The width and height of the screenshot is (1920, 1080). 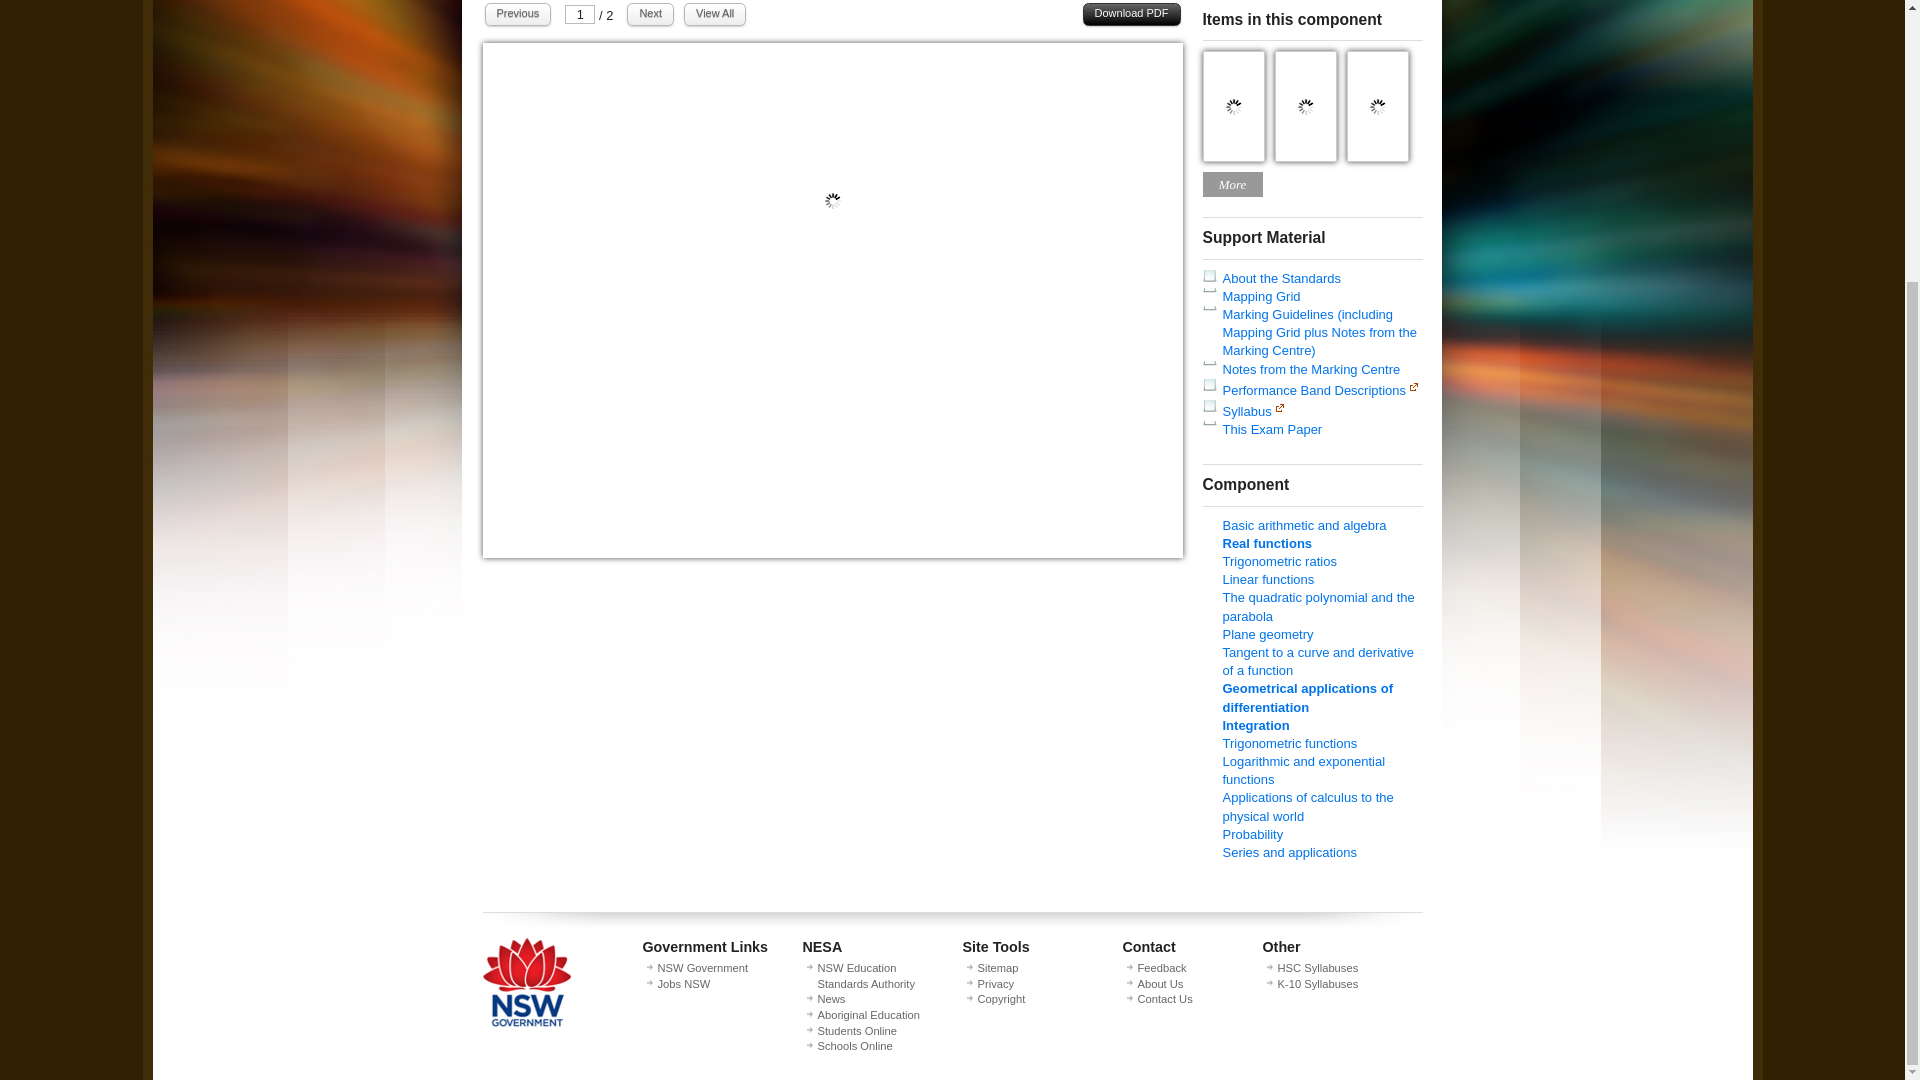 What do you see at coordinates (517, 14) in the screenshot?
I see `Previous` at bounding box center [517, 14].